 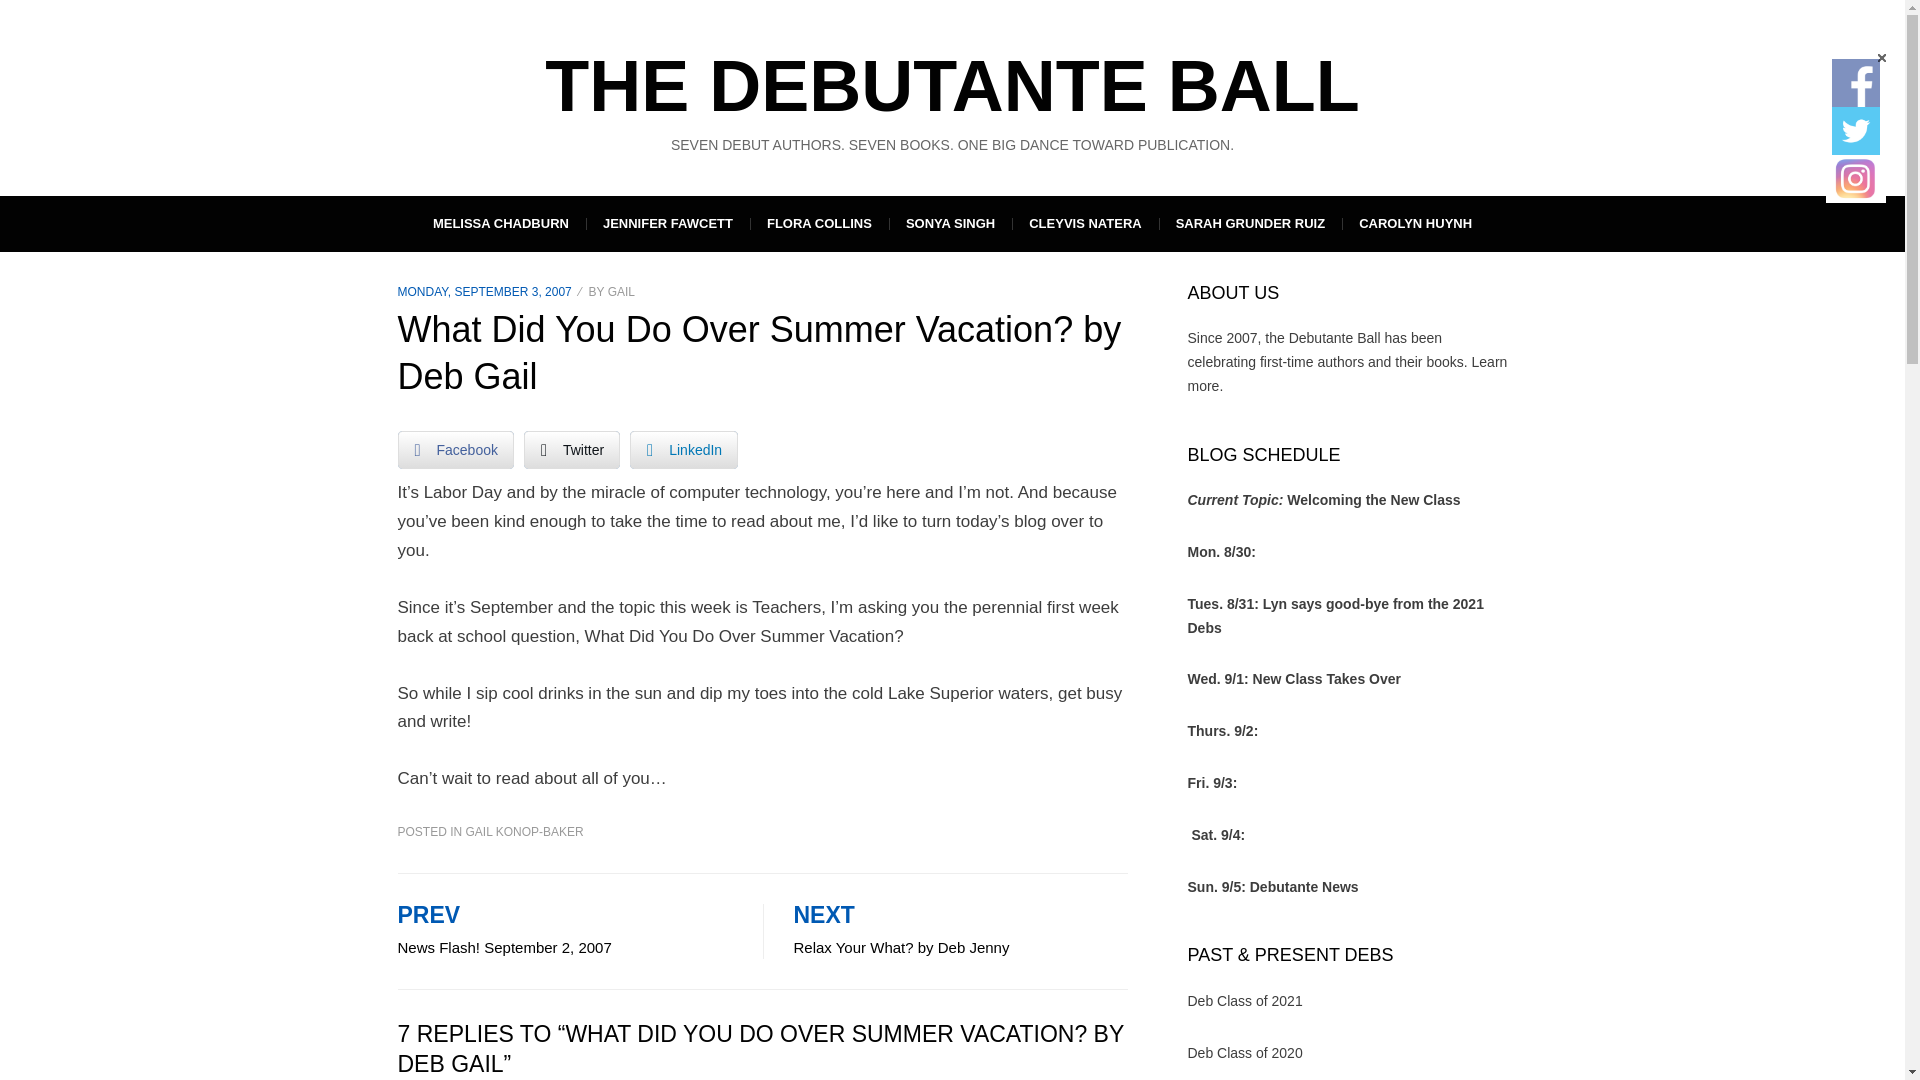 What do you see at coordinates (1881, 58) in the screenshot?
I see `Visit Our Facebook Page` at bounding box center [1881, 58].